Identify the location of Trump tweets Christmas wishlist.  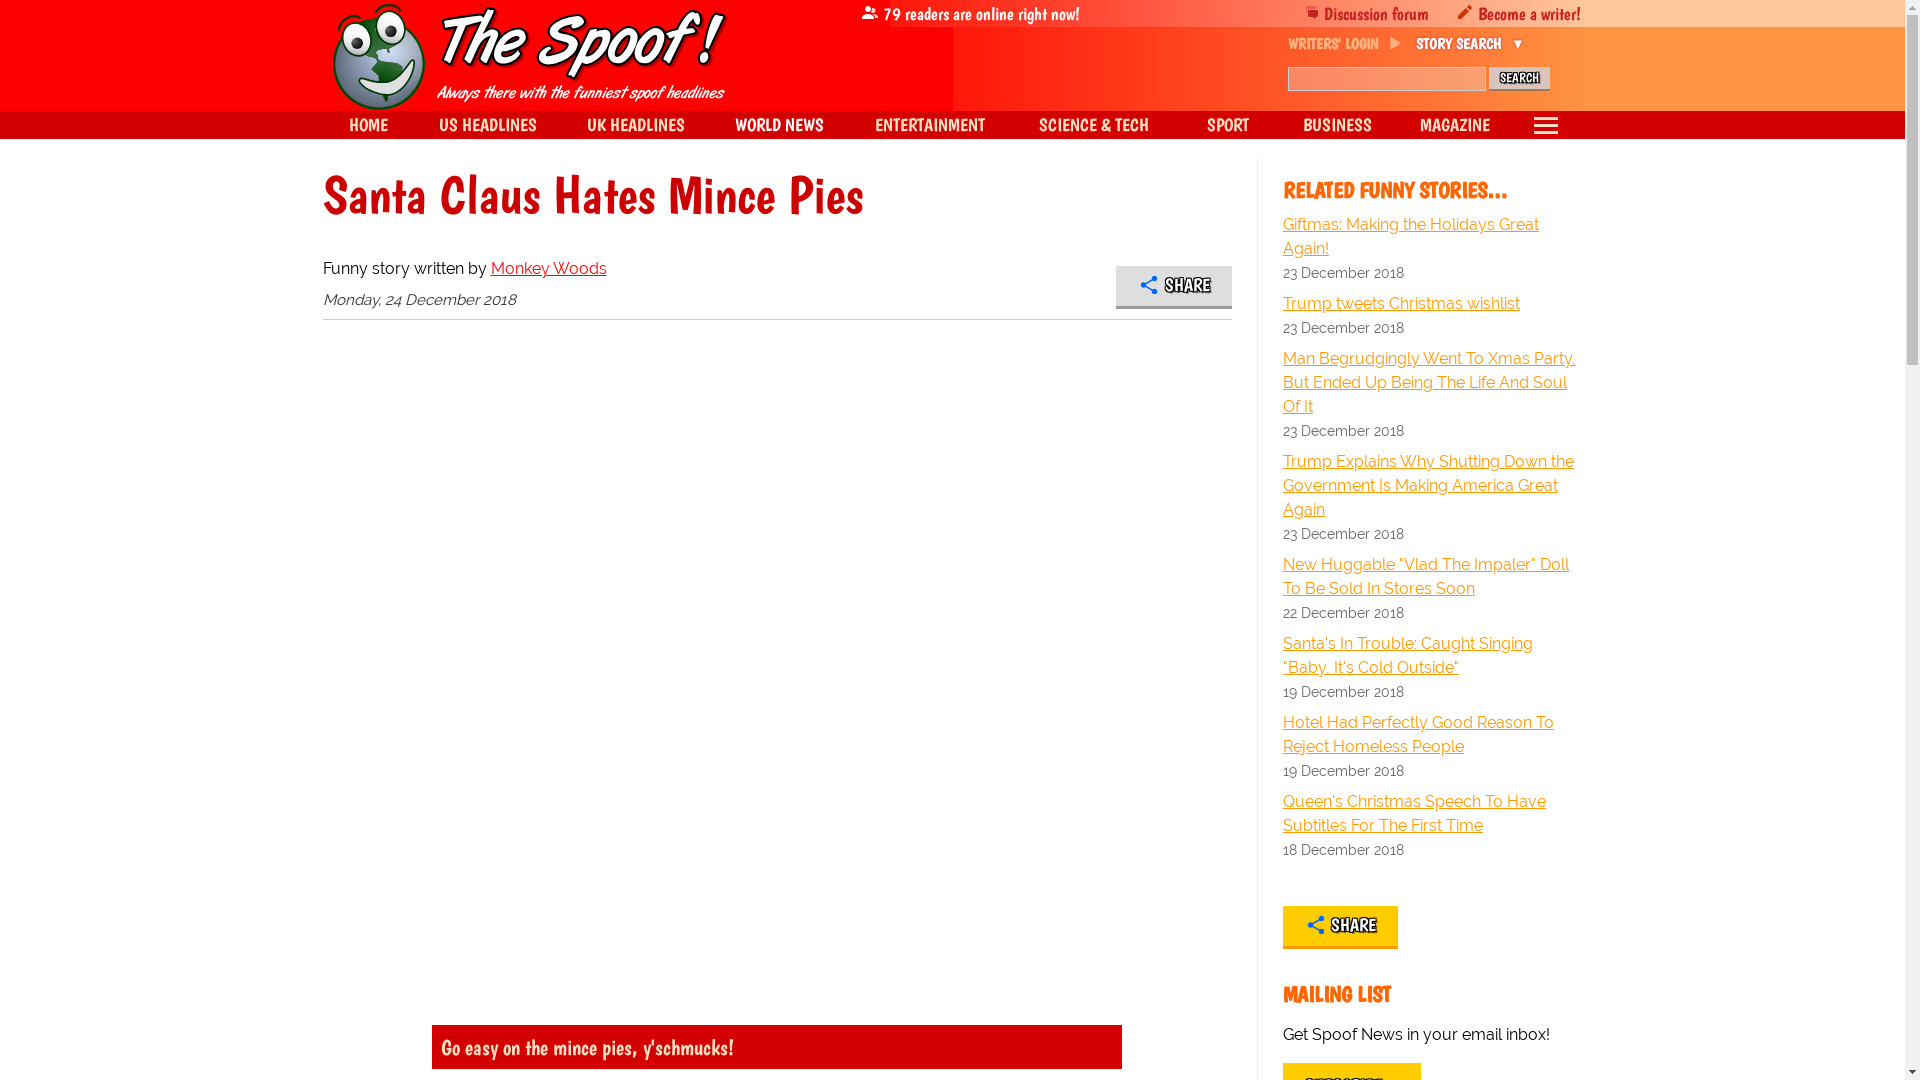
(1432, 304).